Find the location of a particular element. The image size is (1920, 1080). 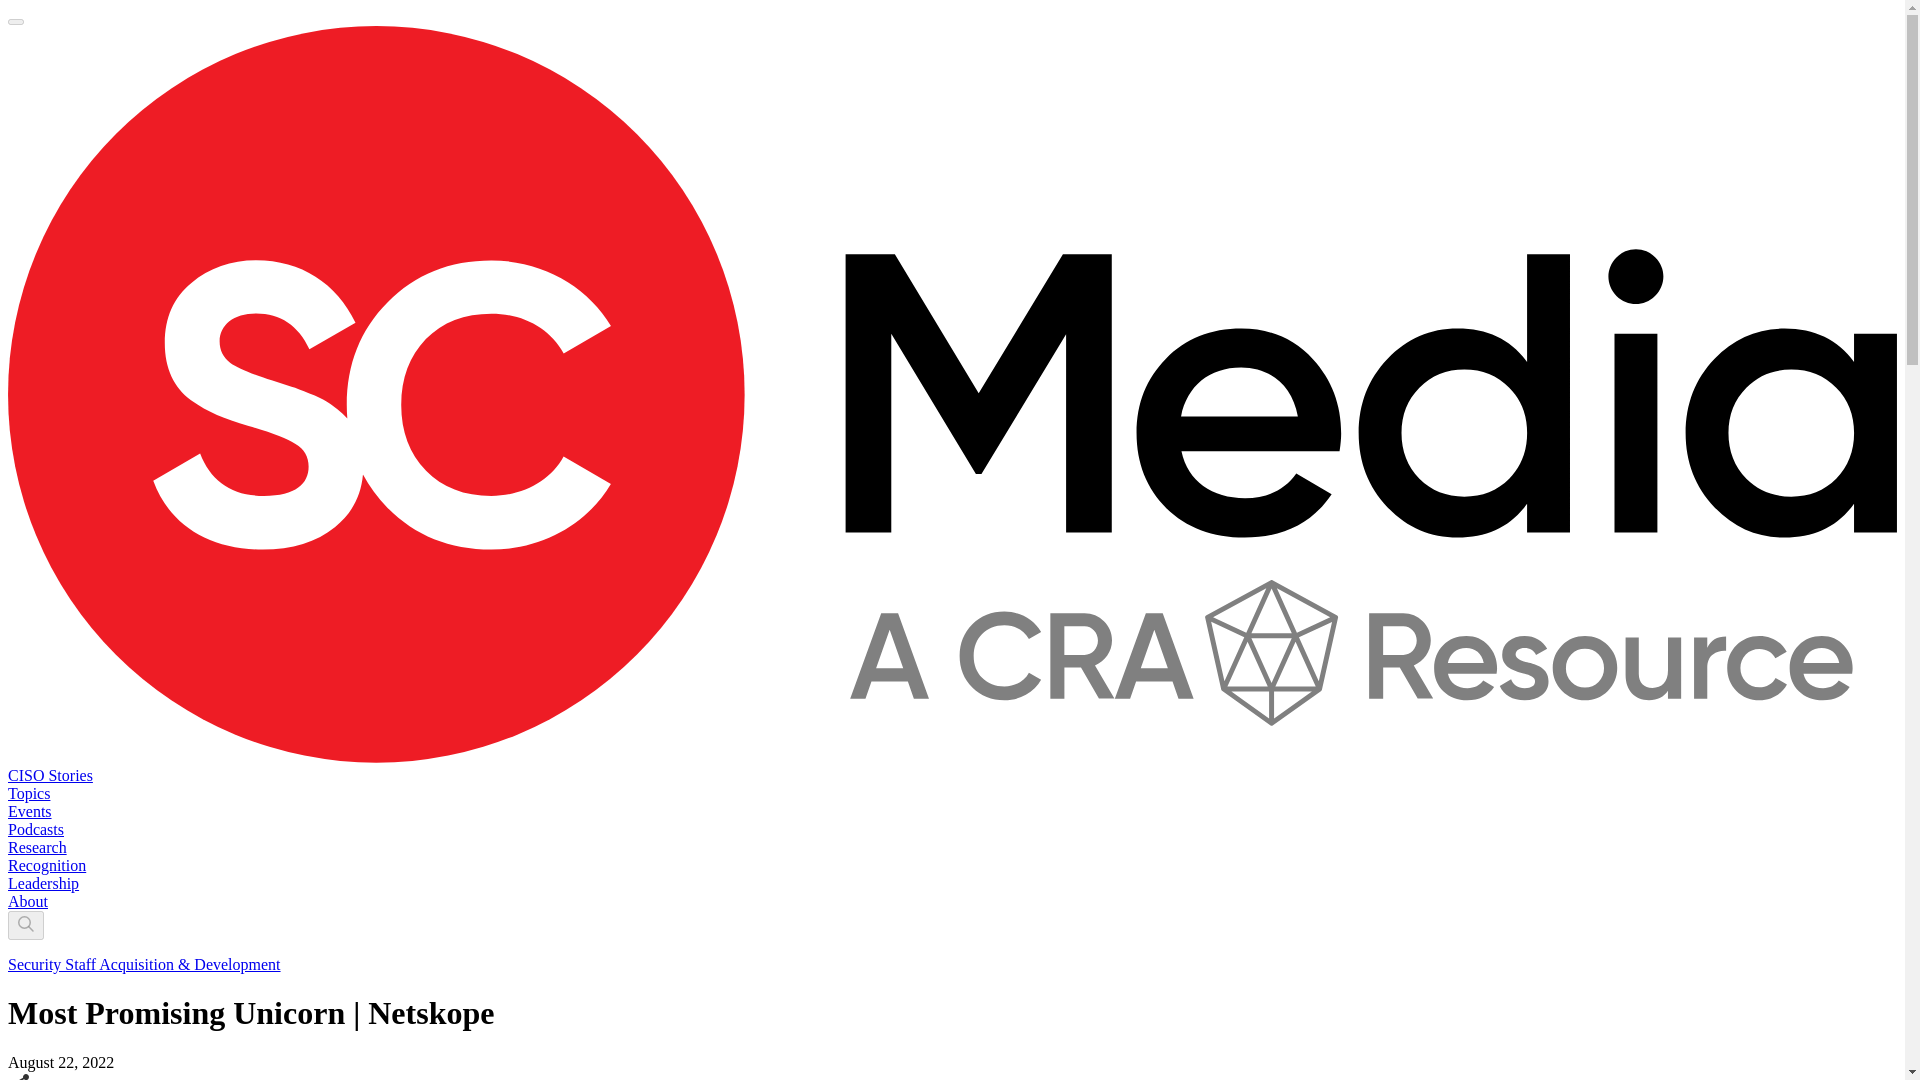

CISO Stories is located at coordinates (50, 775).